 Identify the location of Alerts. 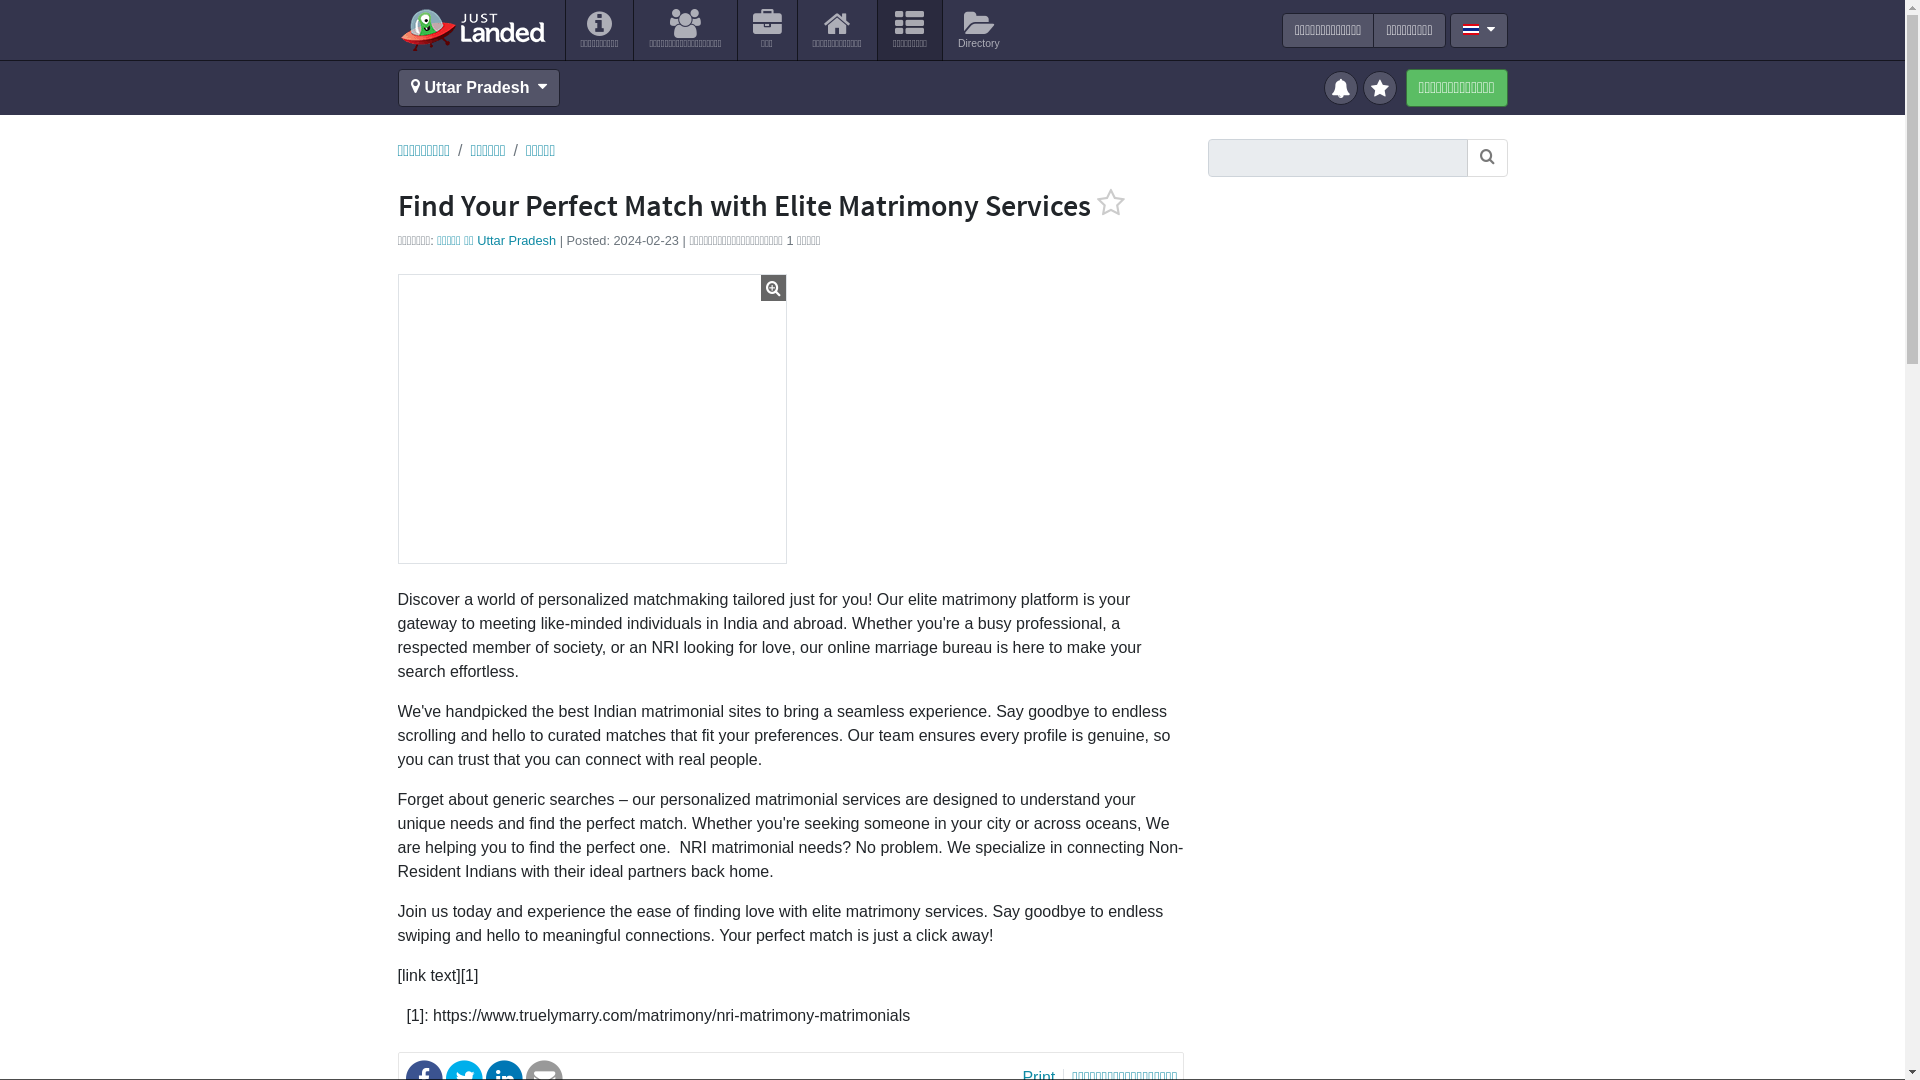
(1344, 86).